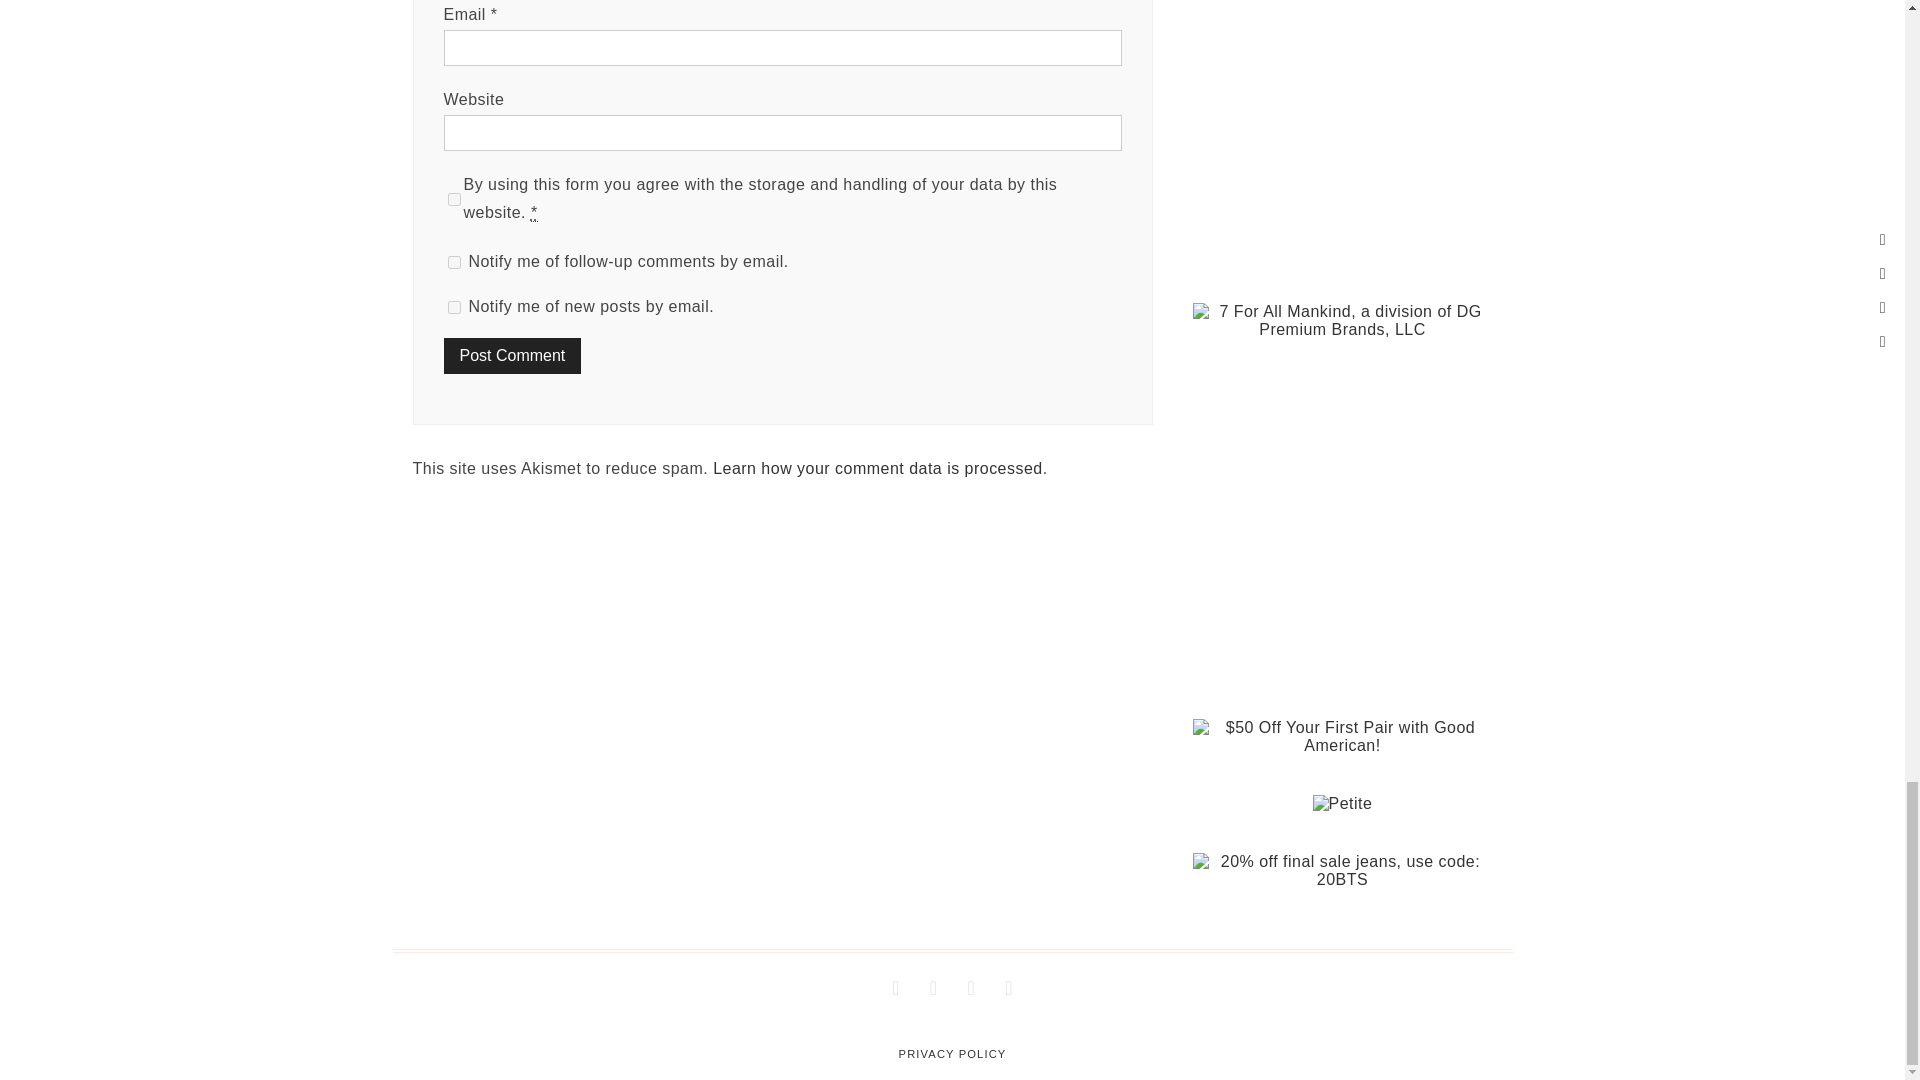 Image resolution: width=1920 pixels, height=1080 pixels. I want to click on Post Comment, so click(512, 356).